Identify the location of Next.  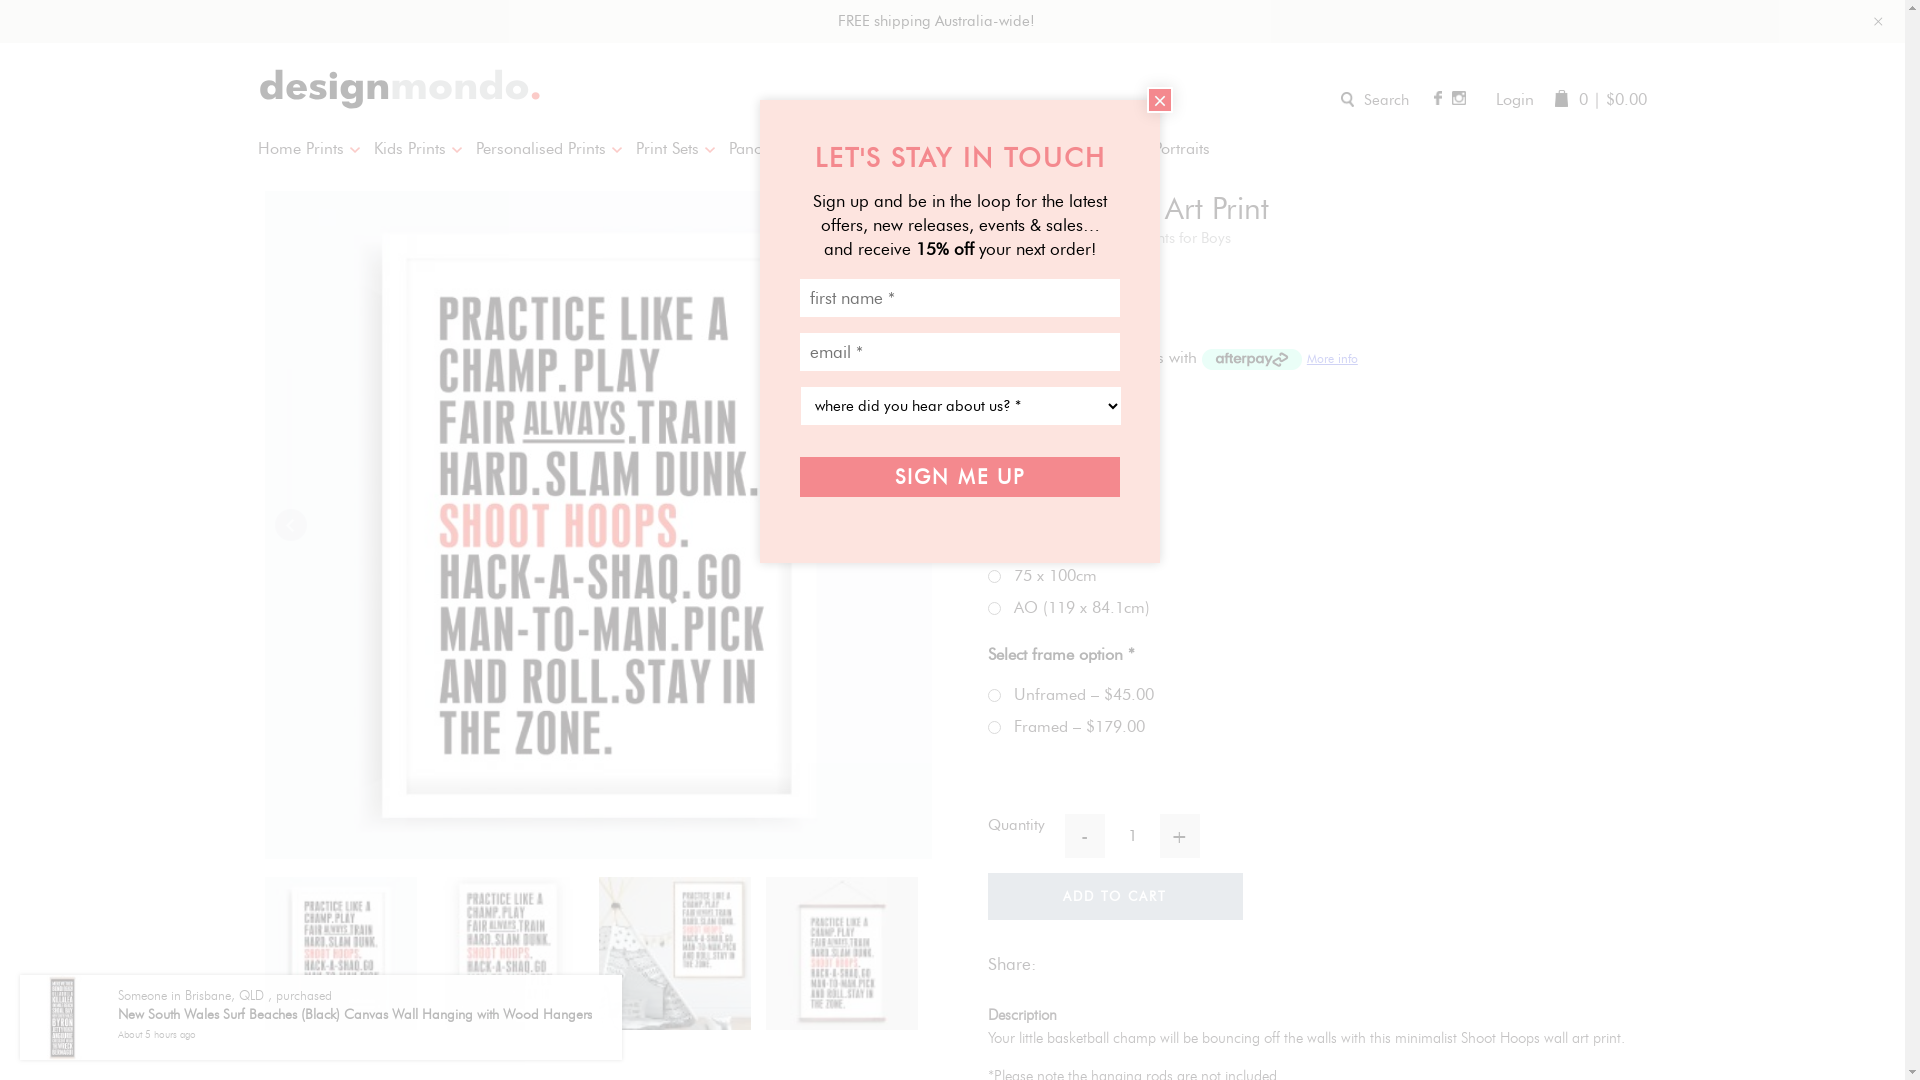
(906, 524).